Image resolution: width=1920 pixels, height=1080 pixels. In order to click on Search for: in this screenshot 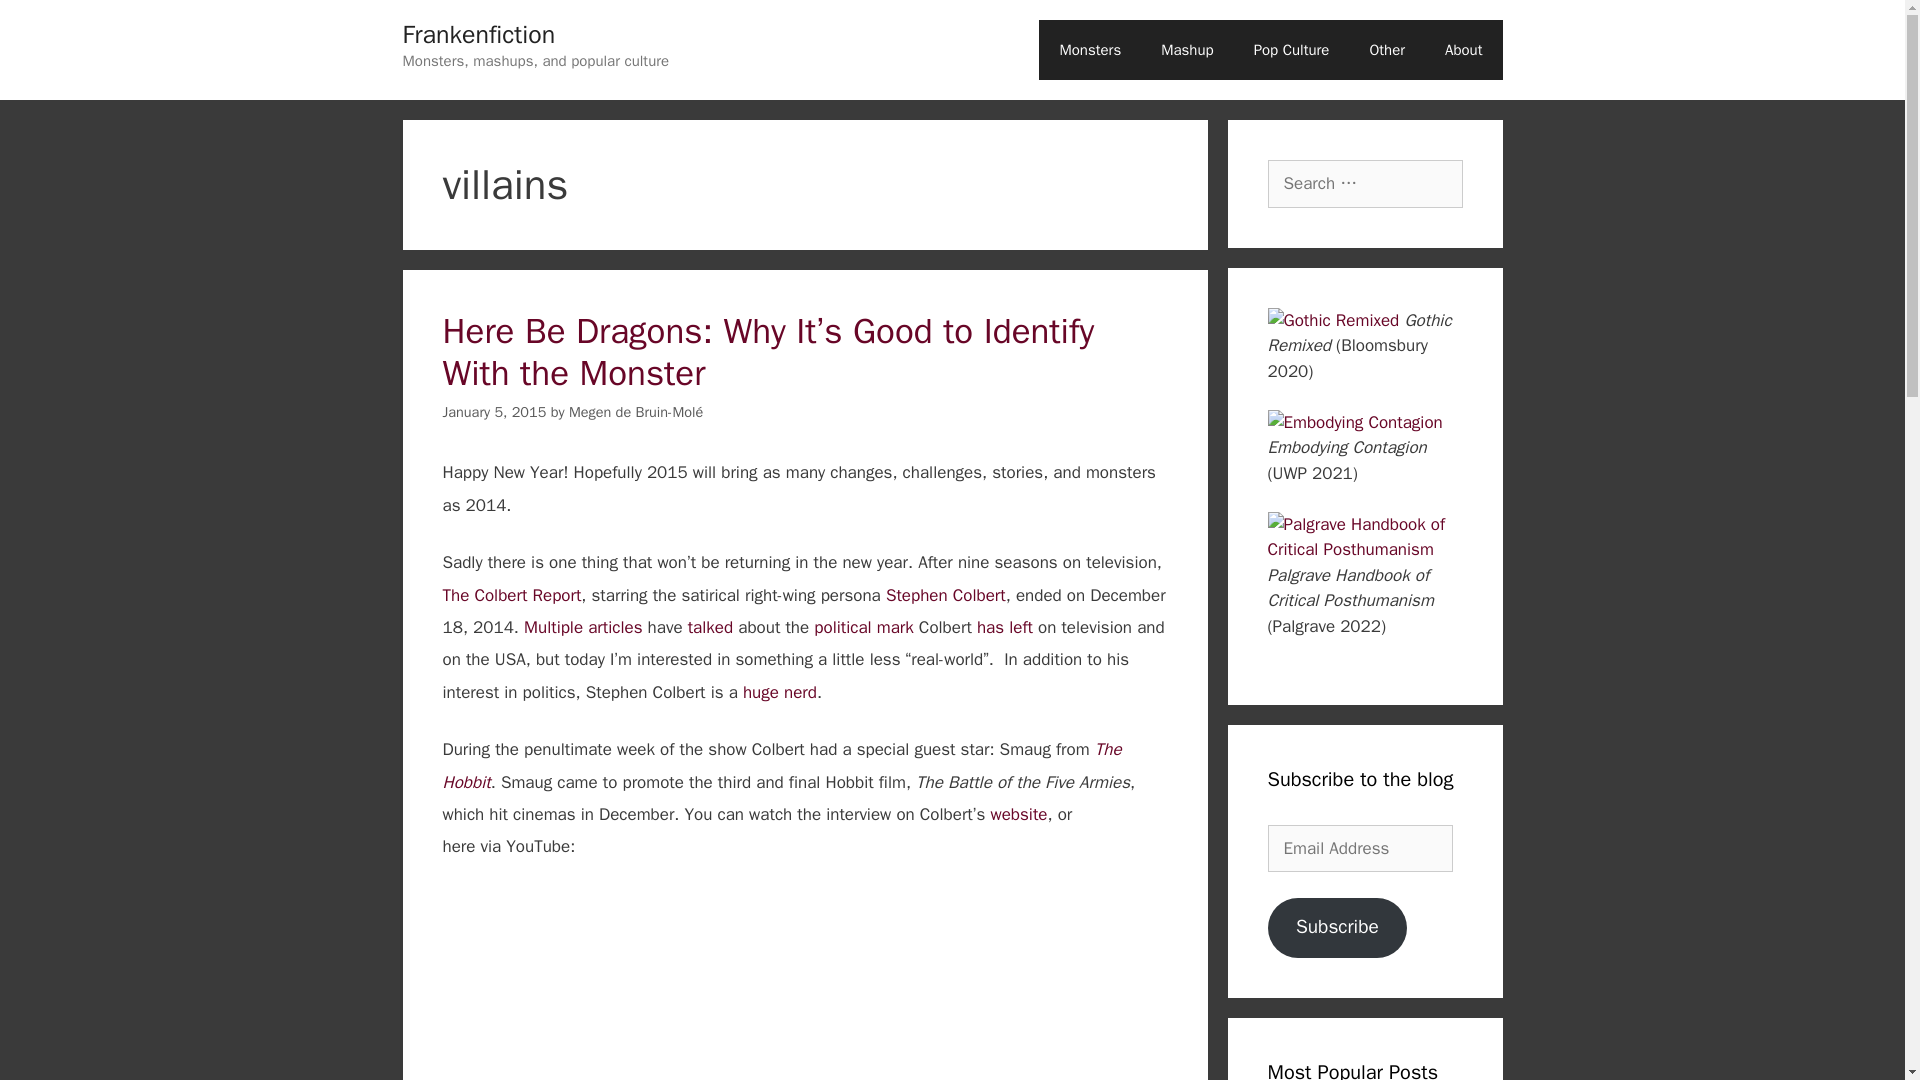, I will do `click(1365, 184)`.